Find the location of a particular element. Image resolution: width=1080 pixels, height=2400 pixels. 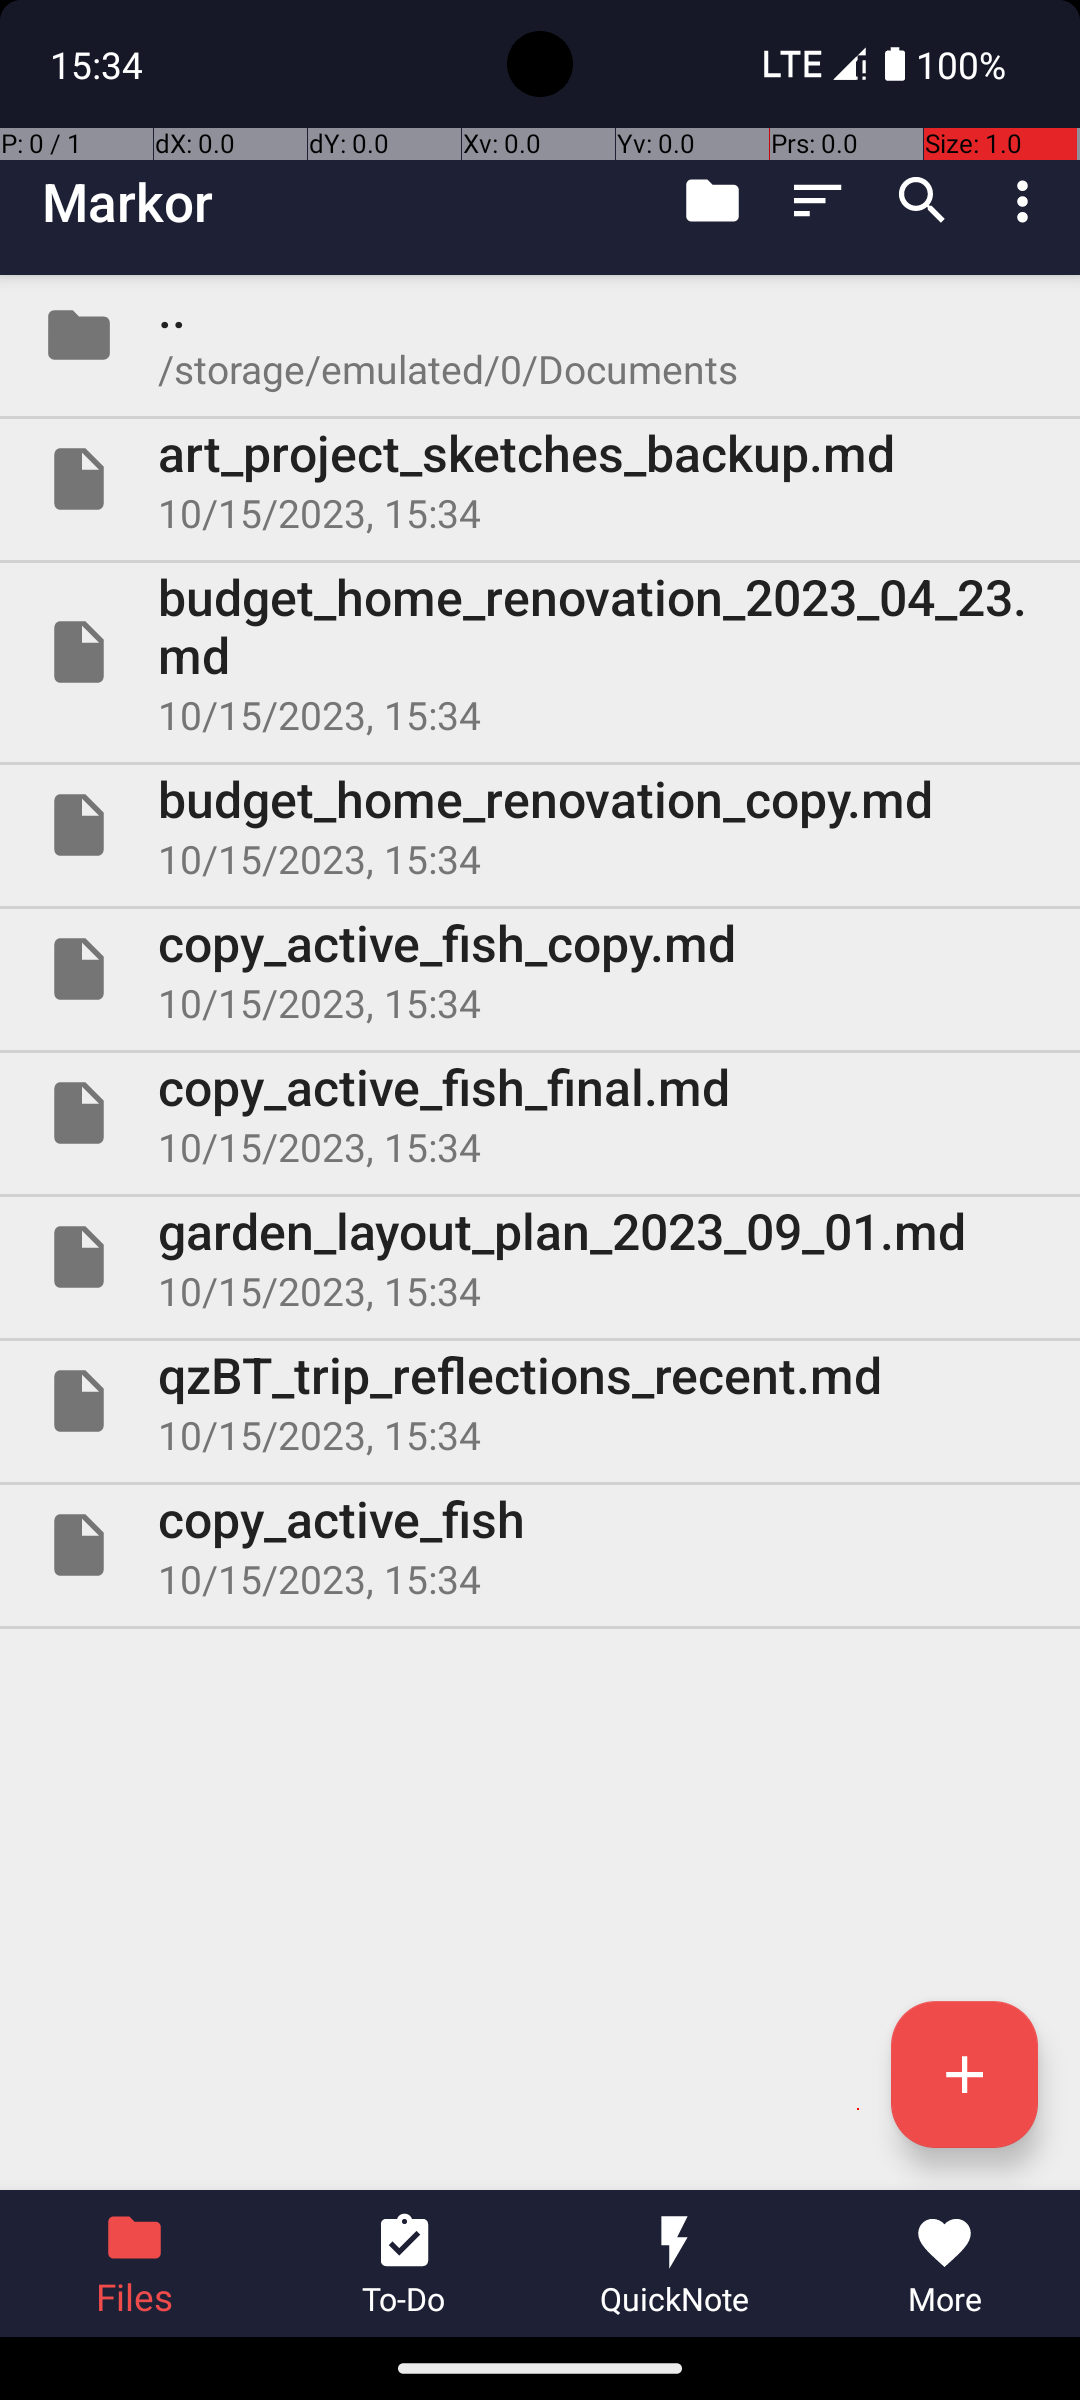

File copy_active_fish  is located at coordinates (540, 1545).